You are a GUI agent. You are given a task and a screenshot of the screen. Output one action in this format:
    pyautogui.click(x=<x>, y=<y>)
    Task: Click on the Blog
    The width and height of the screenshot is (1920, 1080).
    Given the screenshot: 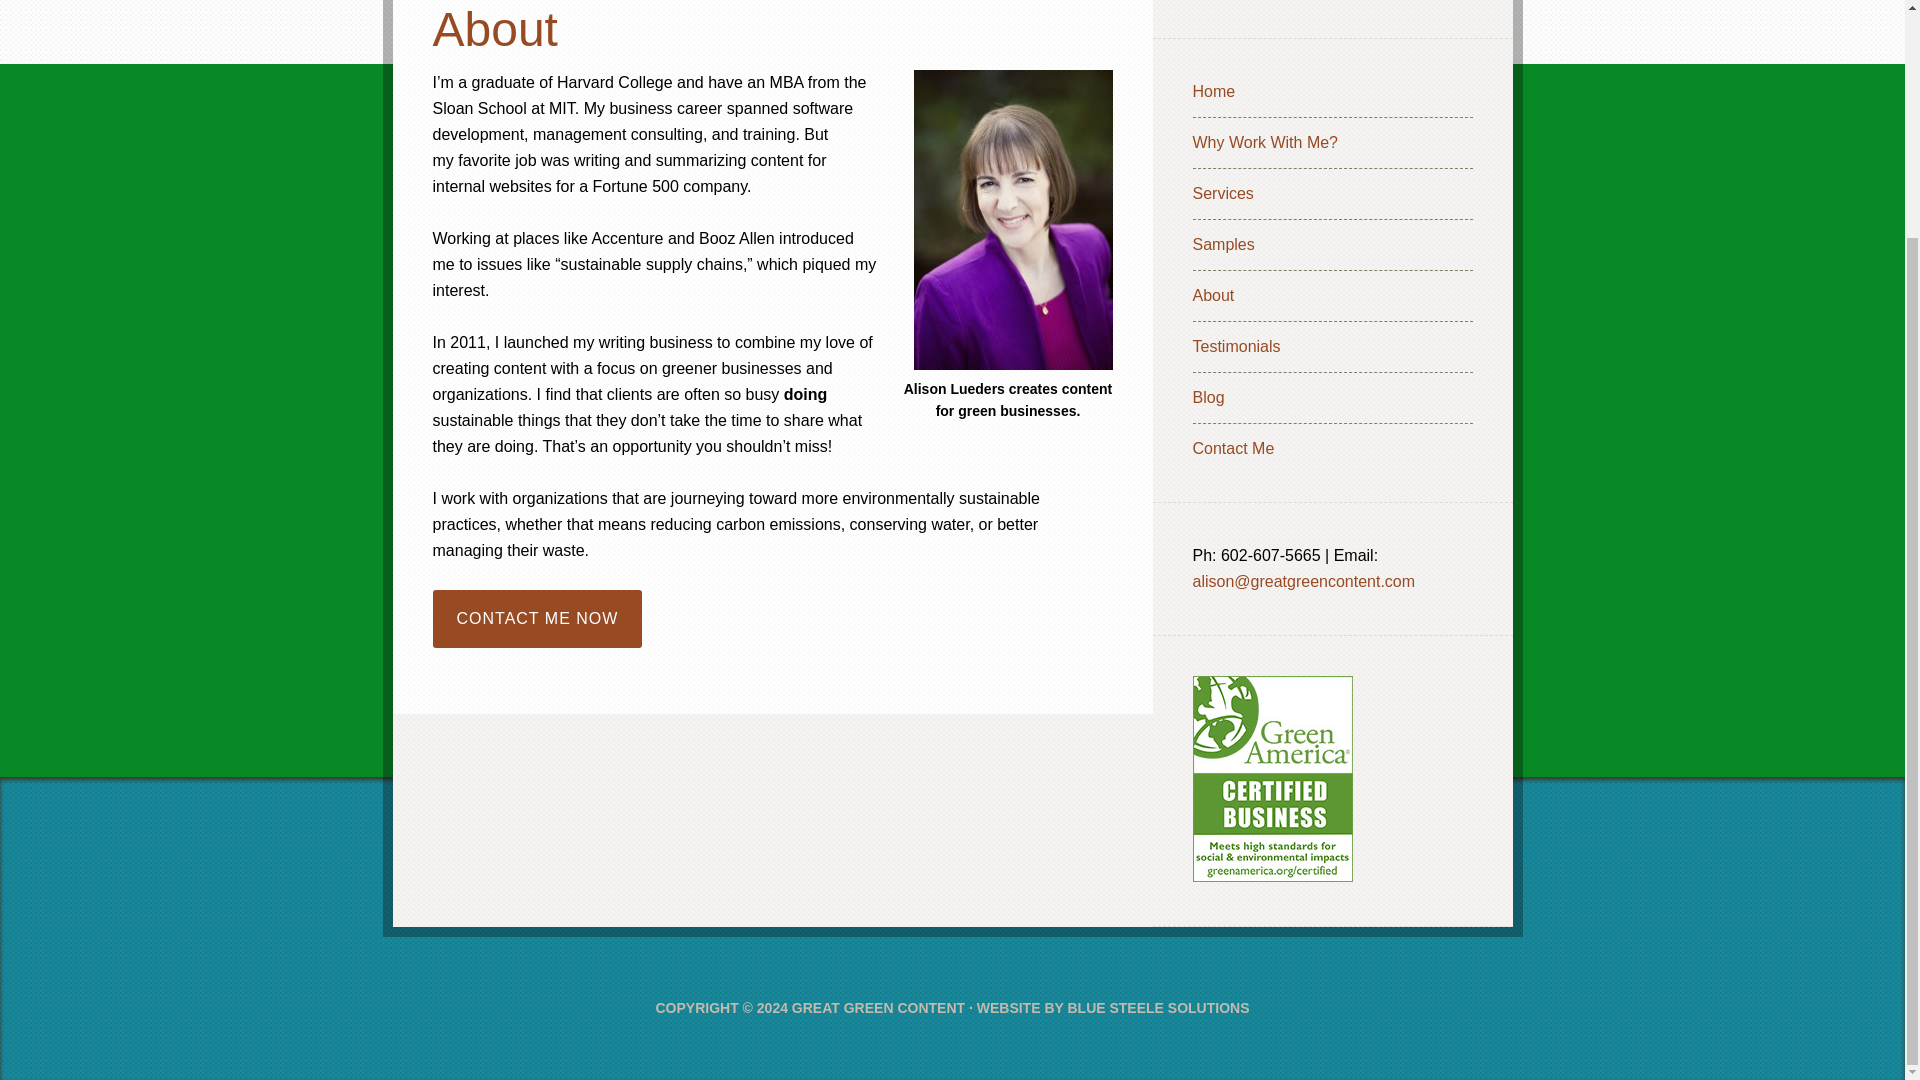 What is the action you would take?
    pyautogui.click(x=1208, y=397)
    